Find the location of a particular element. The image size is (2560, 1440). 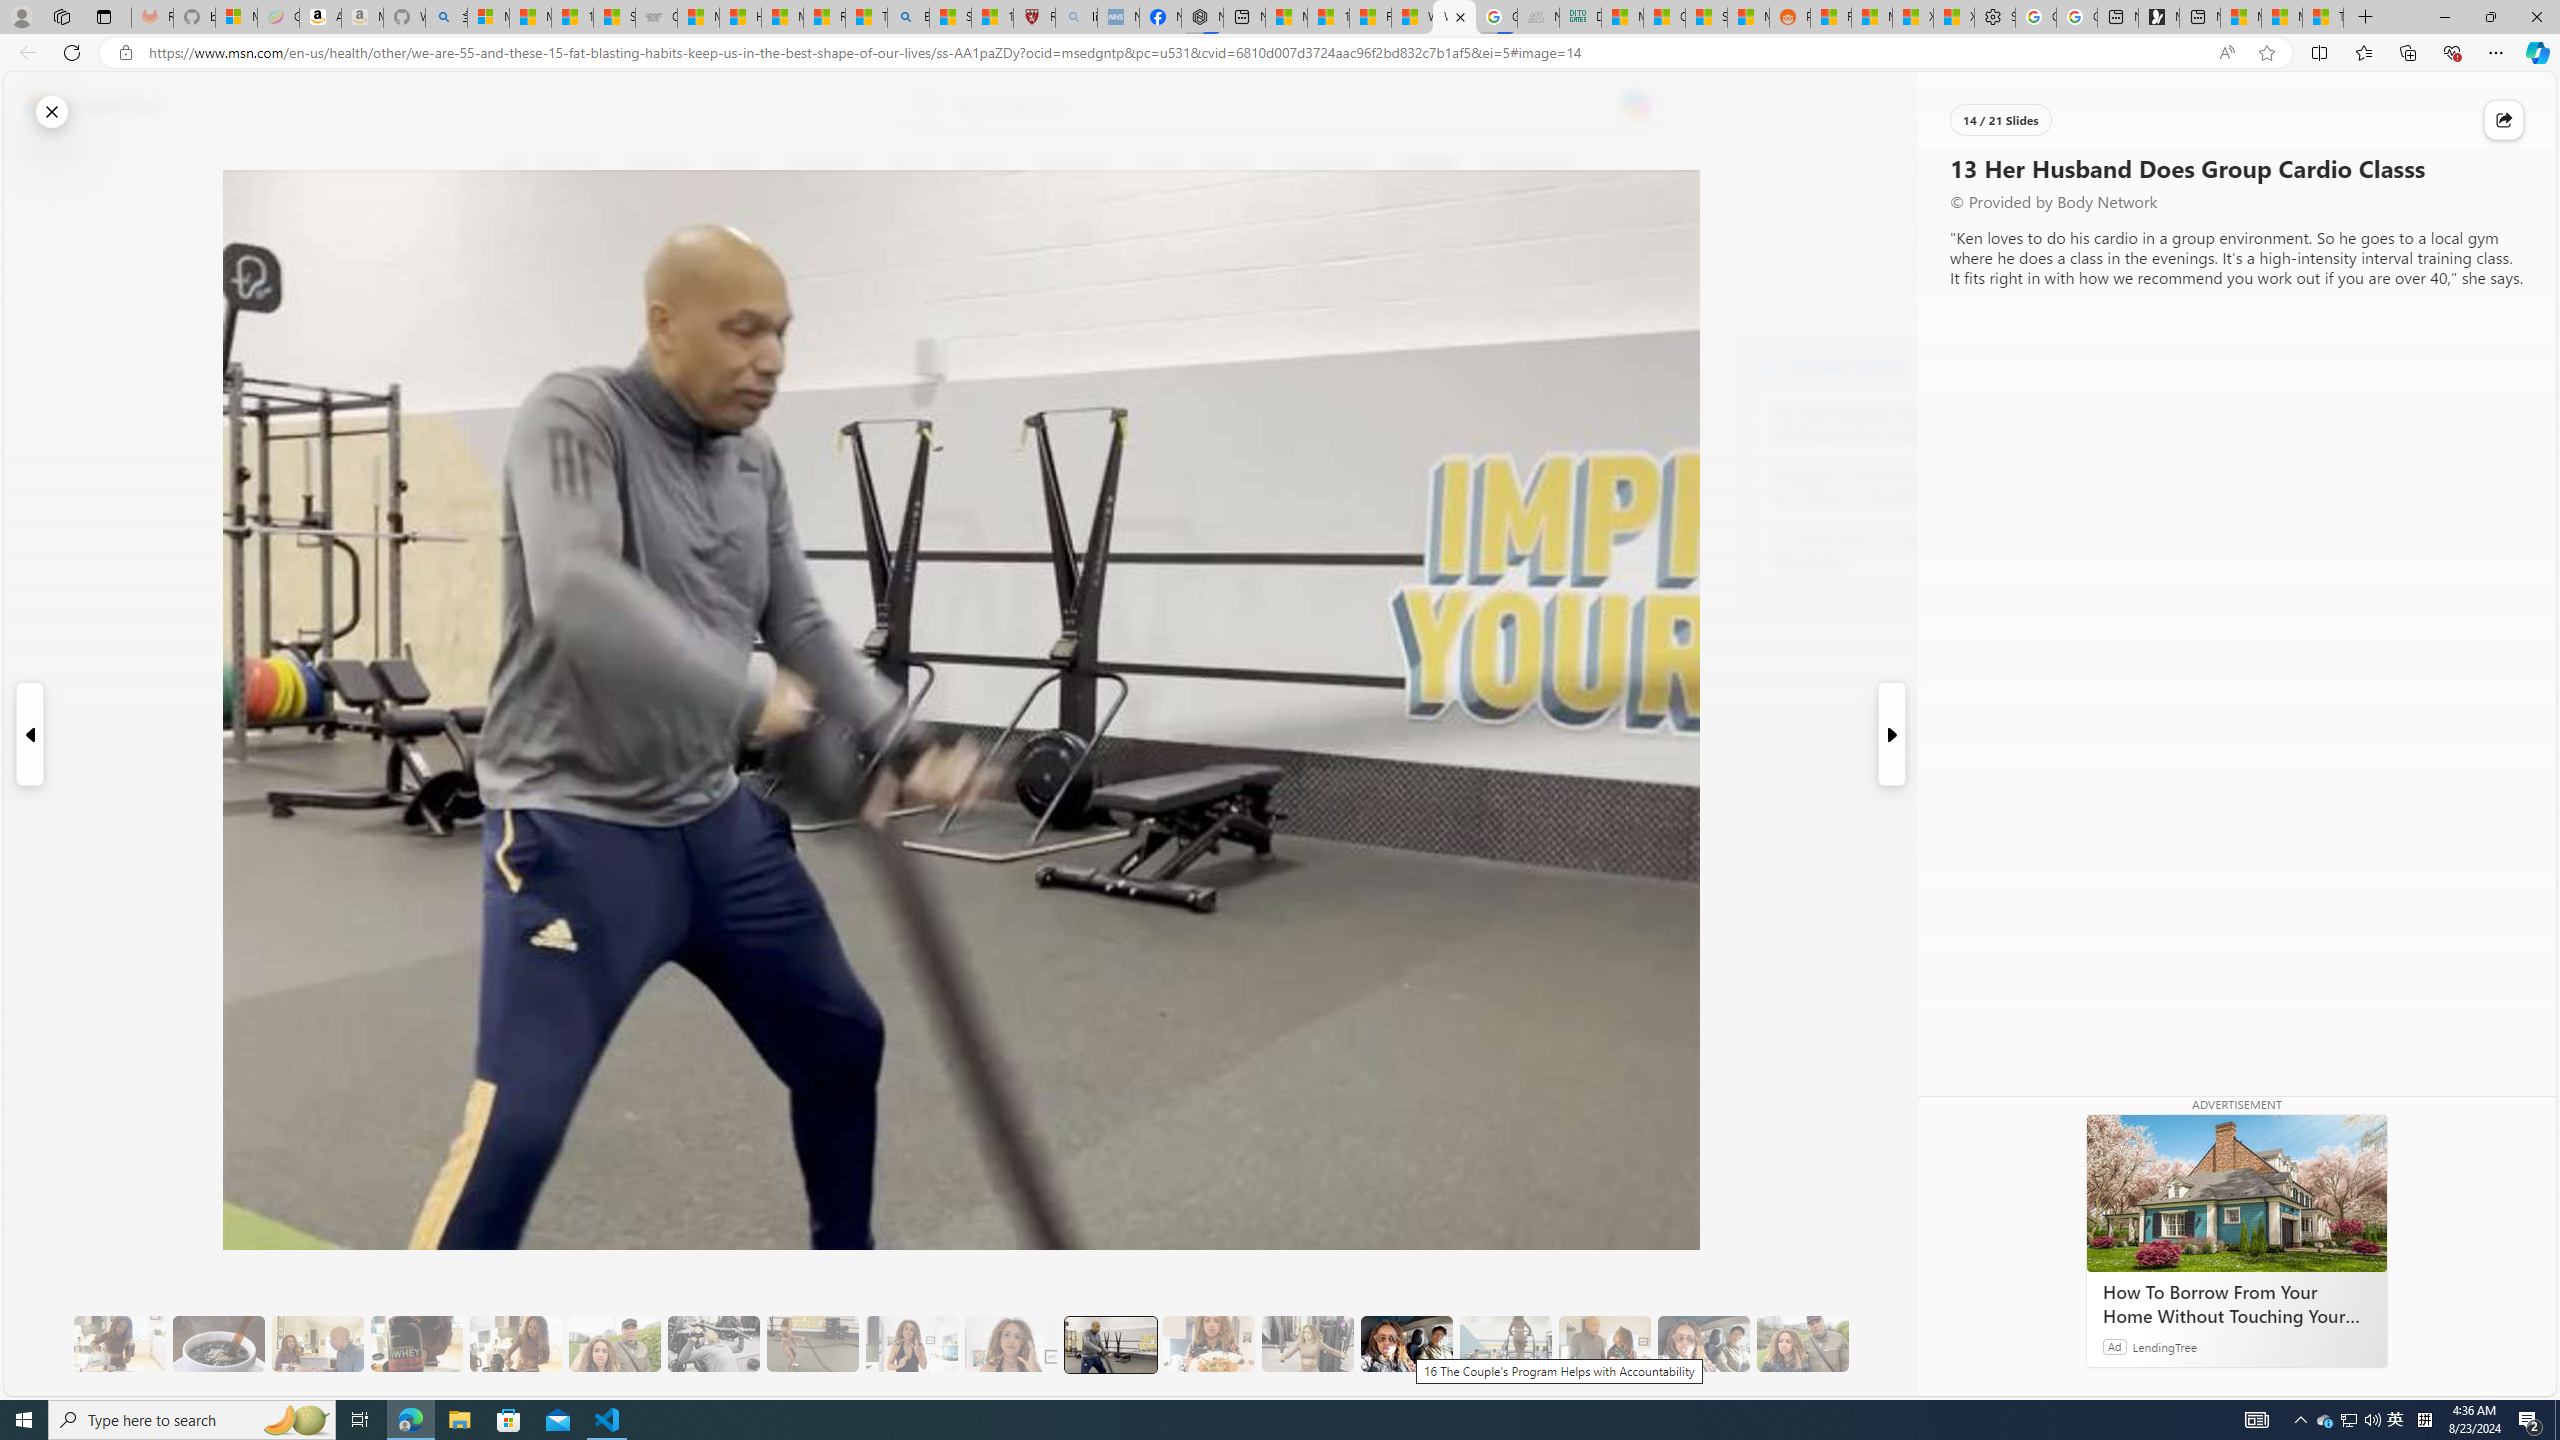

Follow is located at coordinates (910, 258).